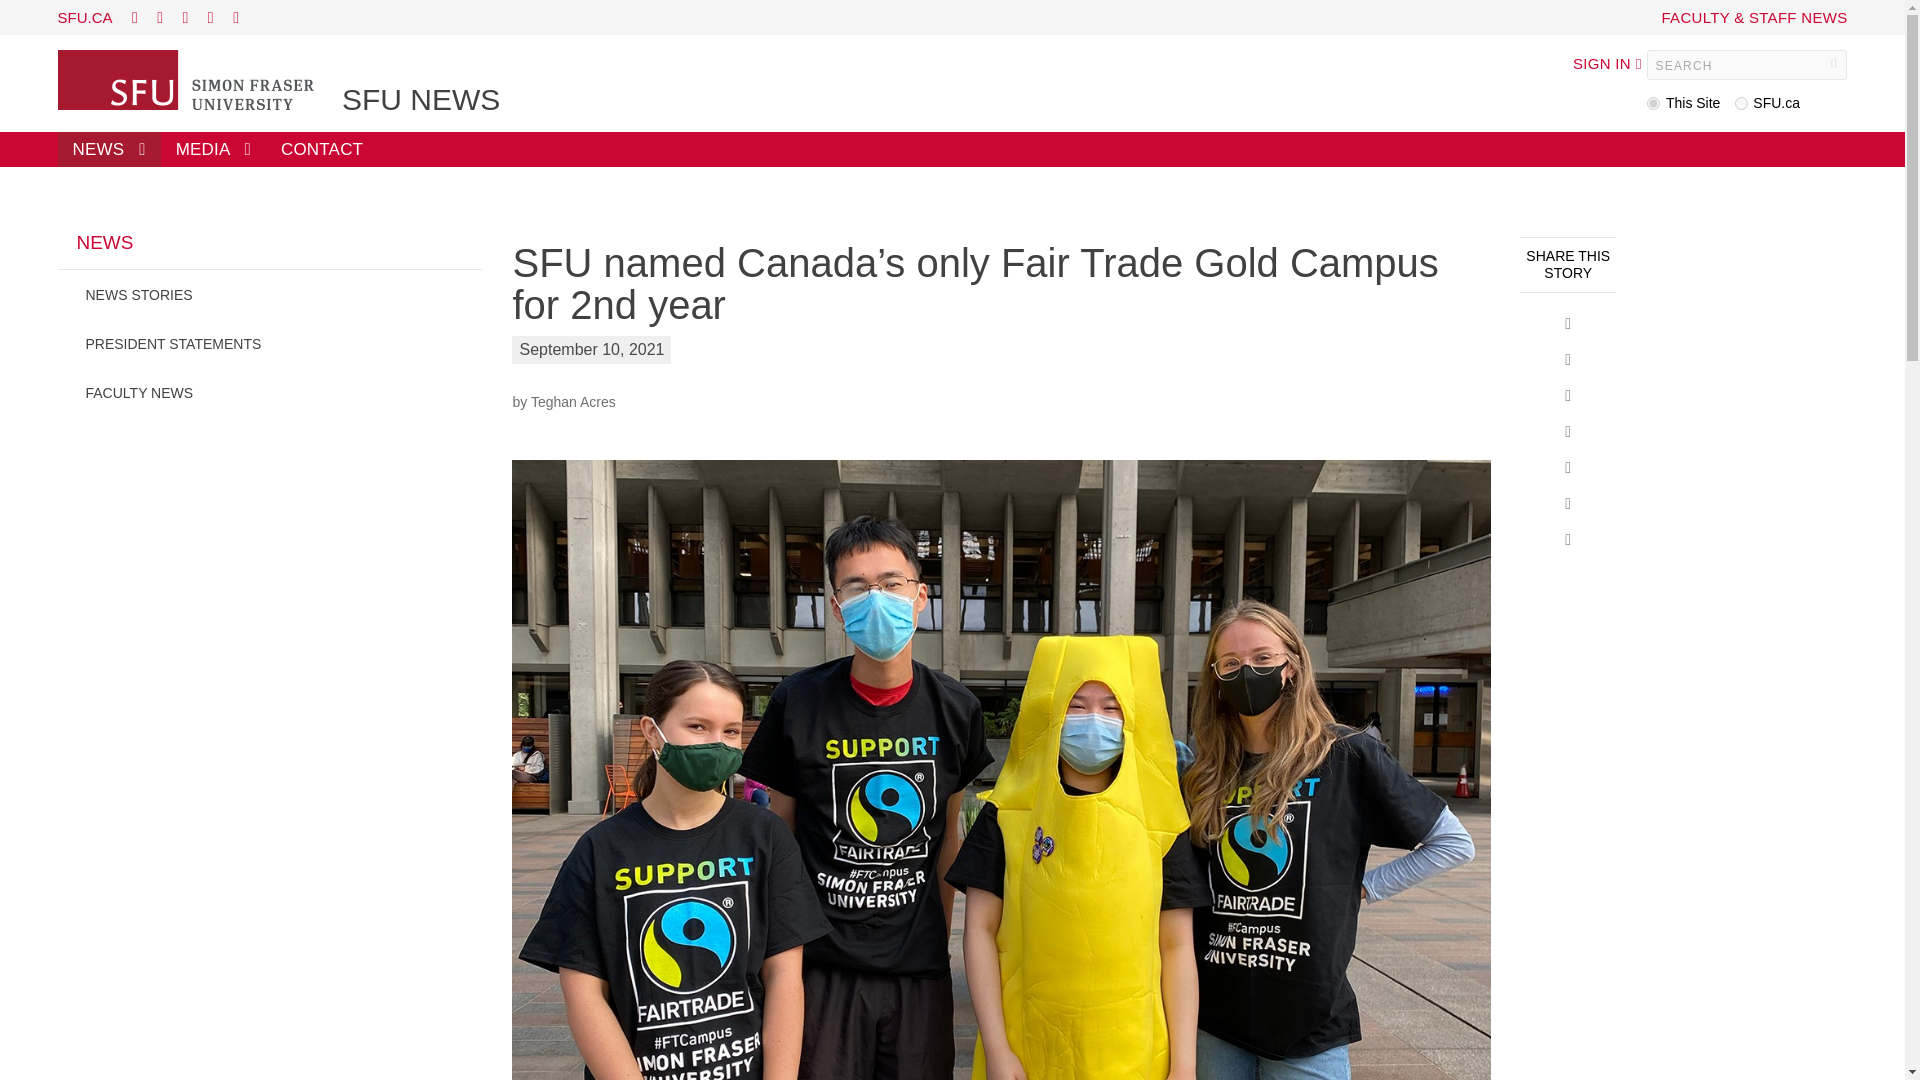 Image resolution: width=1920 pixels, height=1080 pixels. What do you see at coordinates (85, 16) in the screenshot?
I see `SFU.CA` at bounding box center [85, 16].